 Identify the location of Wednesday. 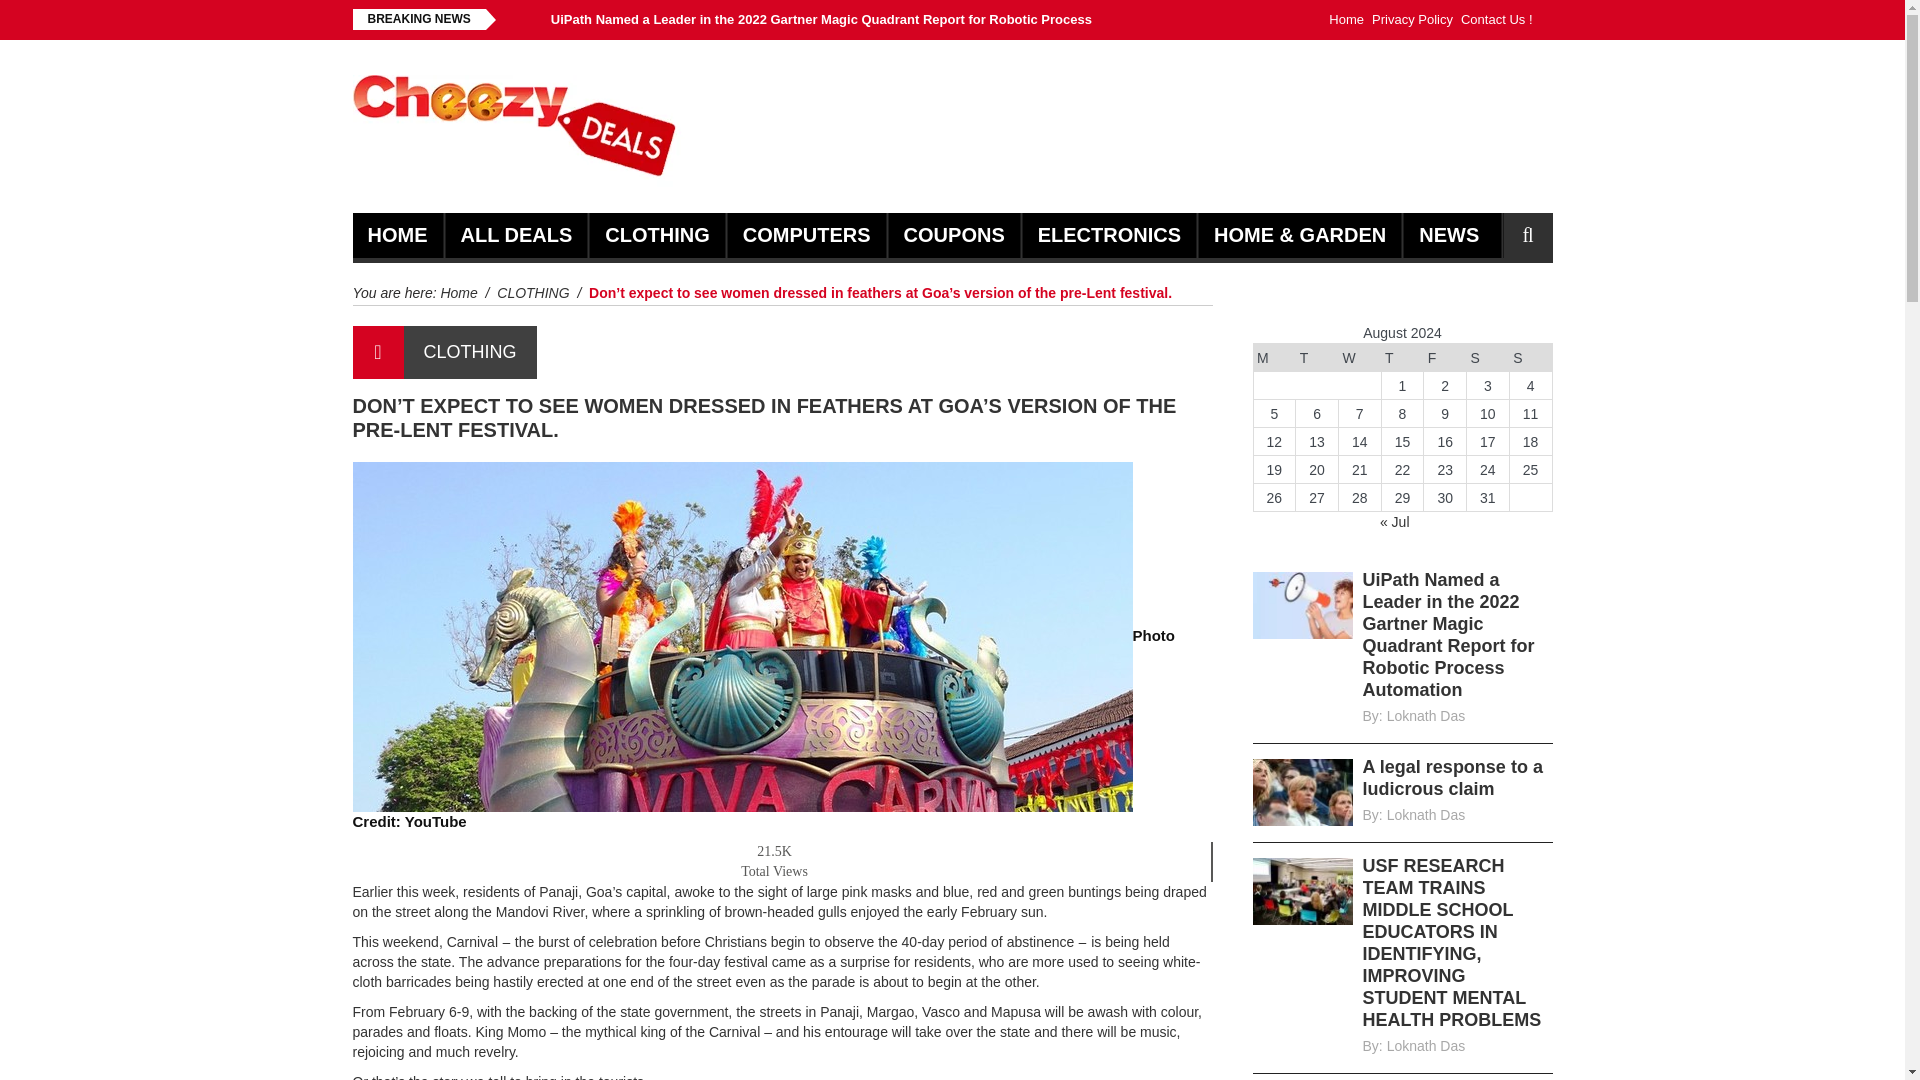
(1359, 358).